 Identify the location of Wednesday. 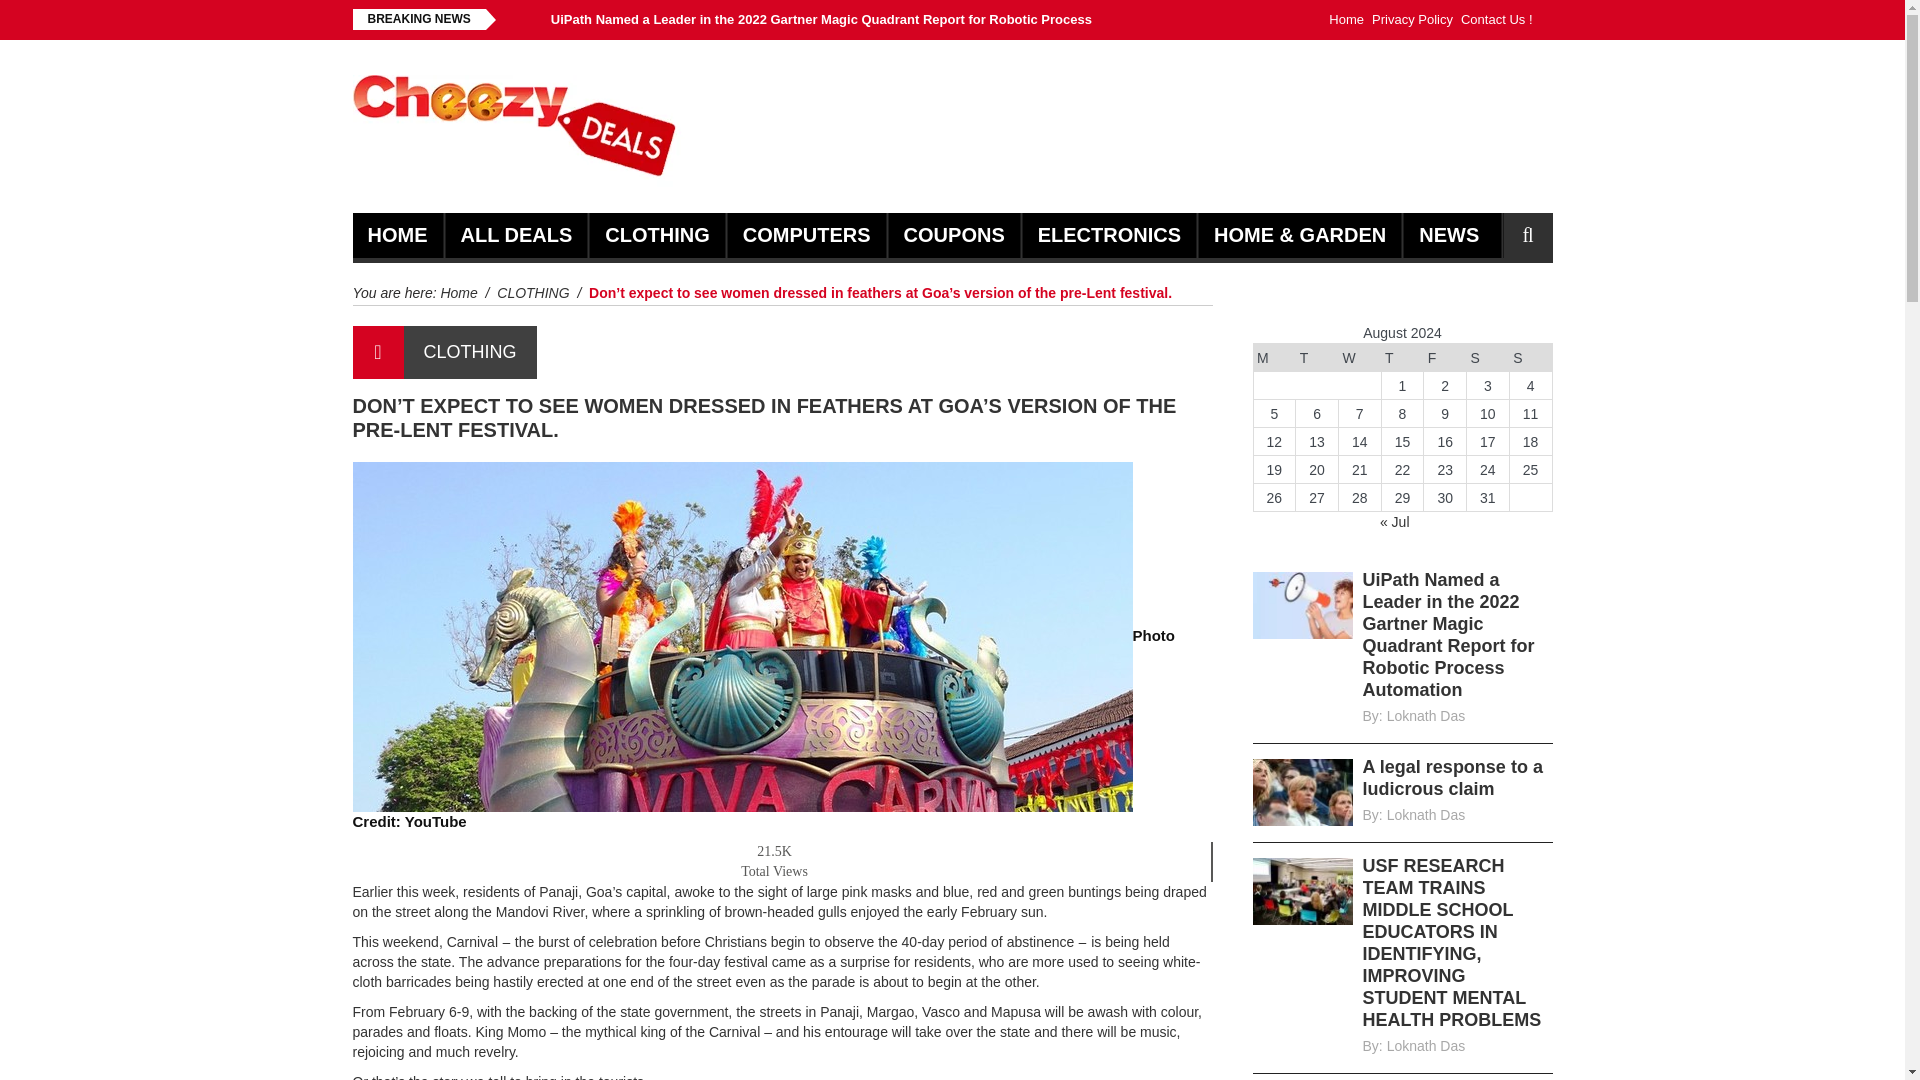
(1359, 358).